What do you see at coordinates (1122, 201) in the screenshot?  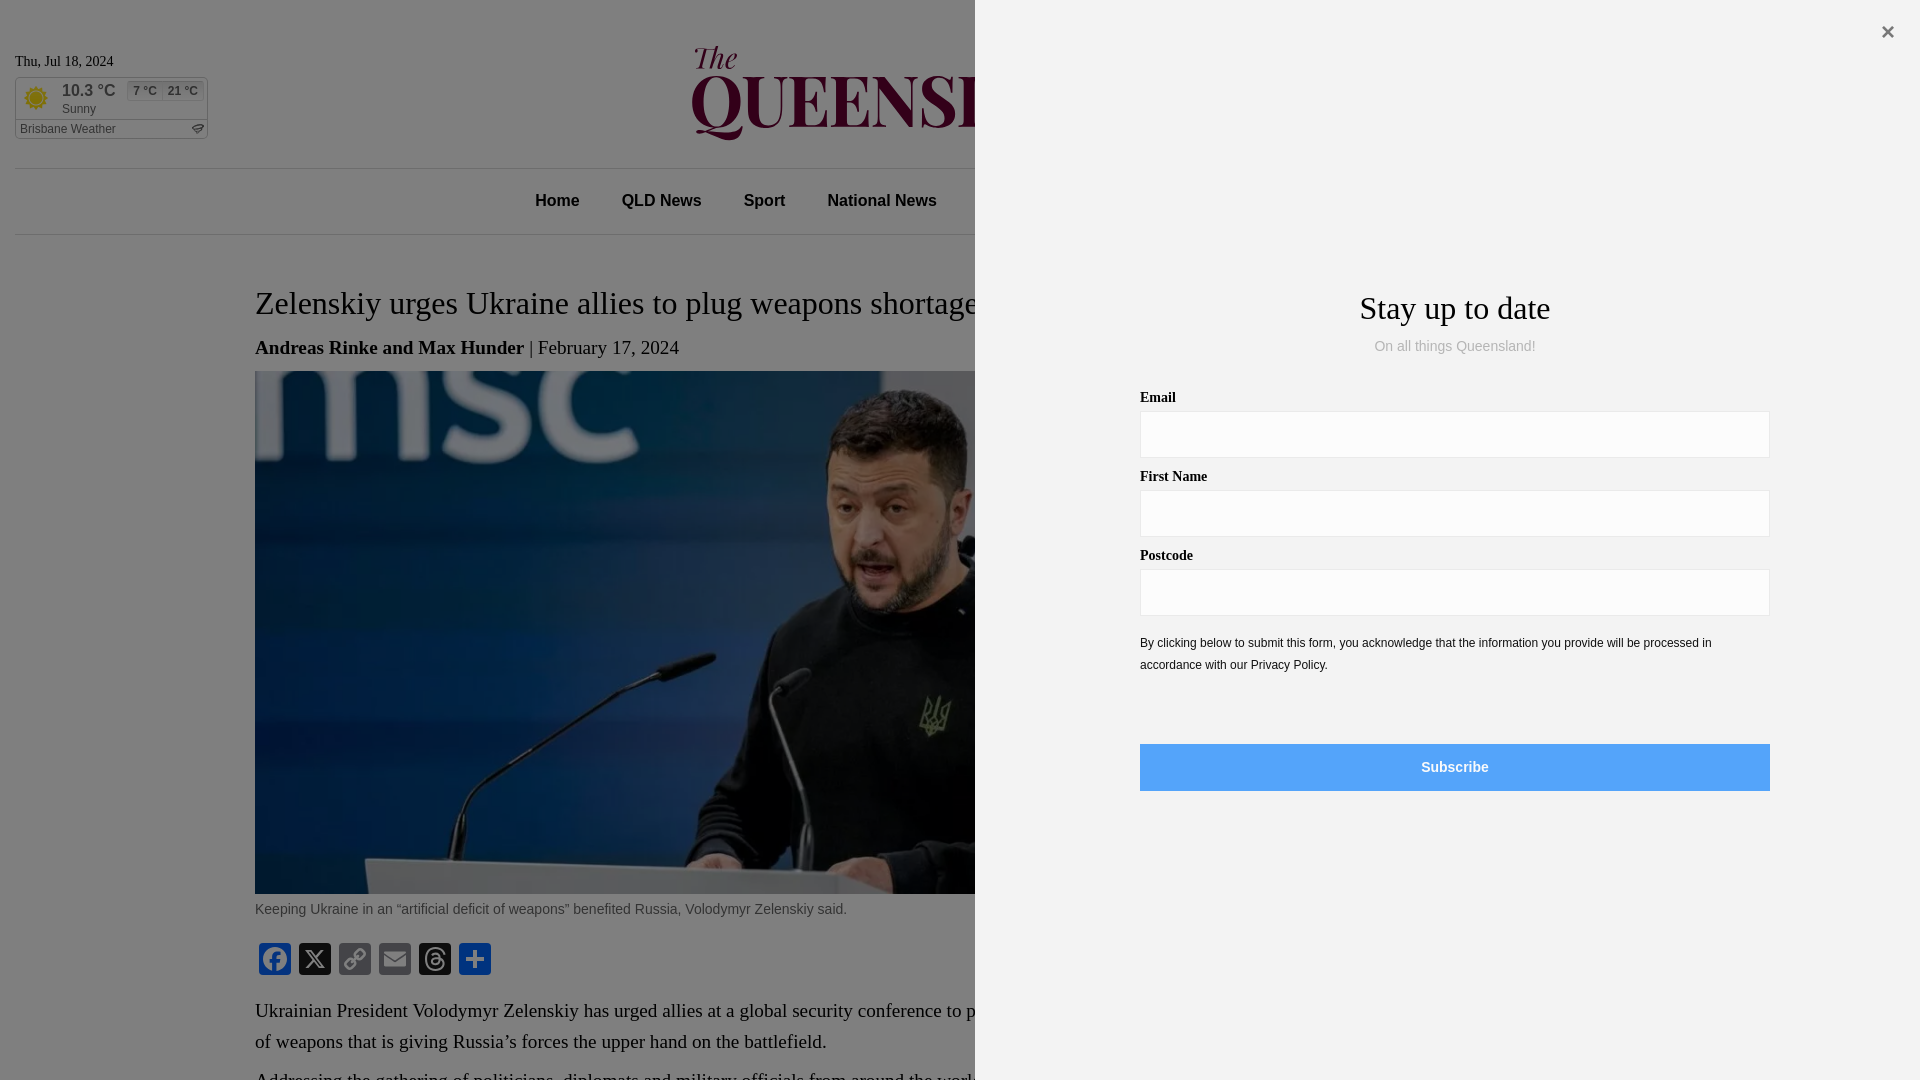 I see `Lifestyle` at bounding box center [1122, 201].